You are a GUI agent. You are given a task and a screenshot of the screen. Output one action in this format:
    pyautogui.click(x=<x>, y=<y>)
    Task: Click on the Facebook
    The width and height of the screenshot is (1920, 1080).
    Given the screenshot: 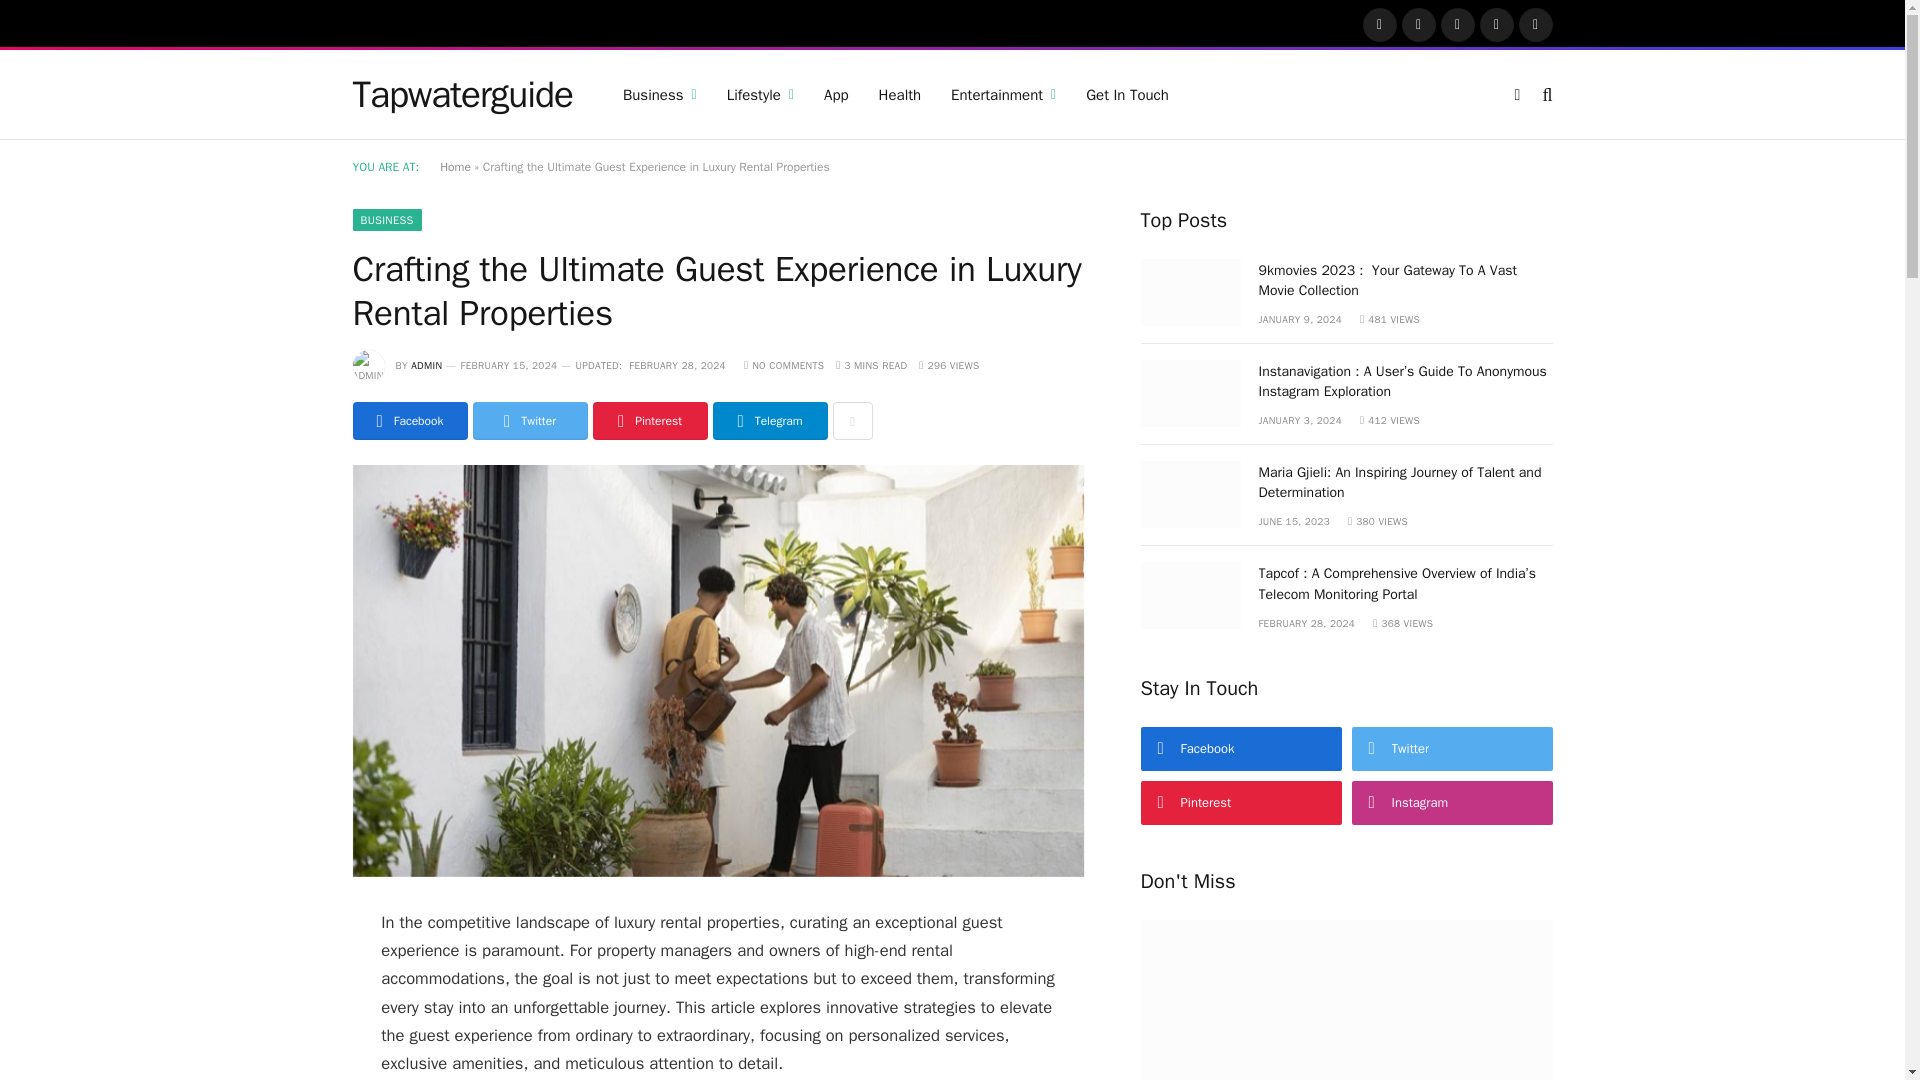 What is the action you would take?
    pyautogui.click(x=1380, y=24)
    